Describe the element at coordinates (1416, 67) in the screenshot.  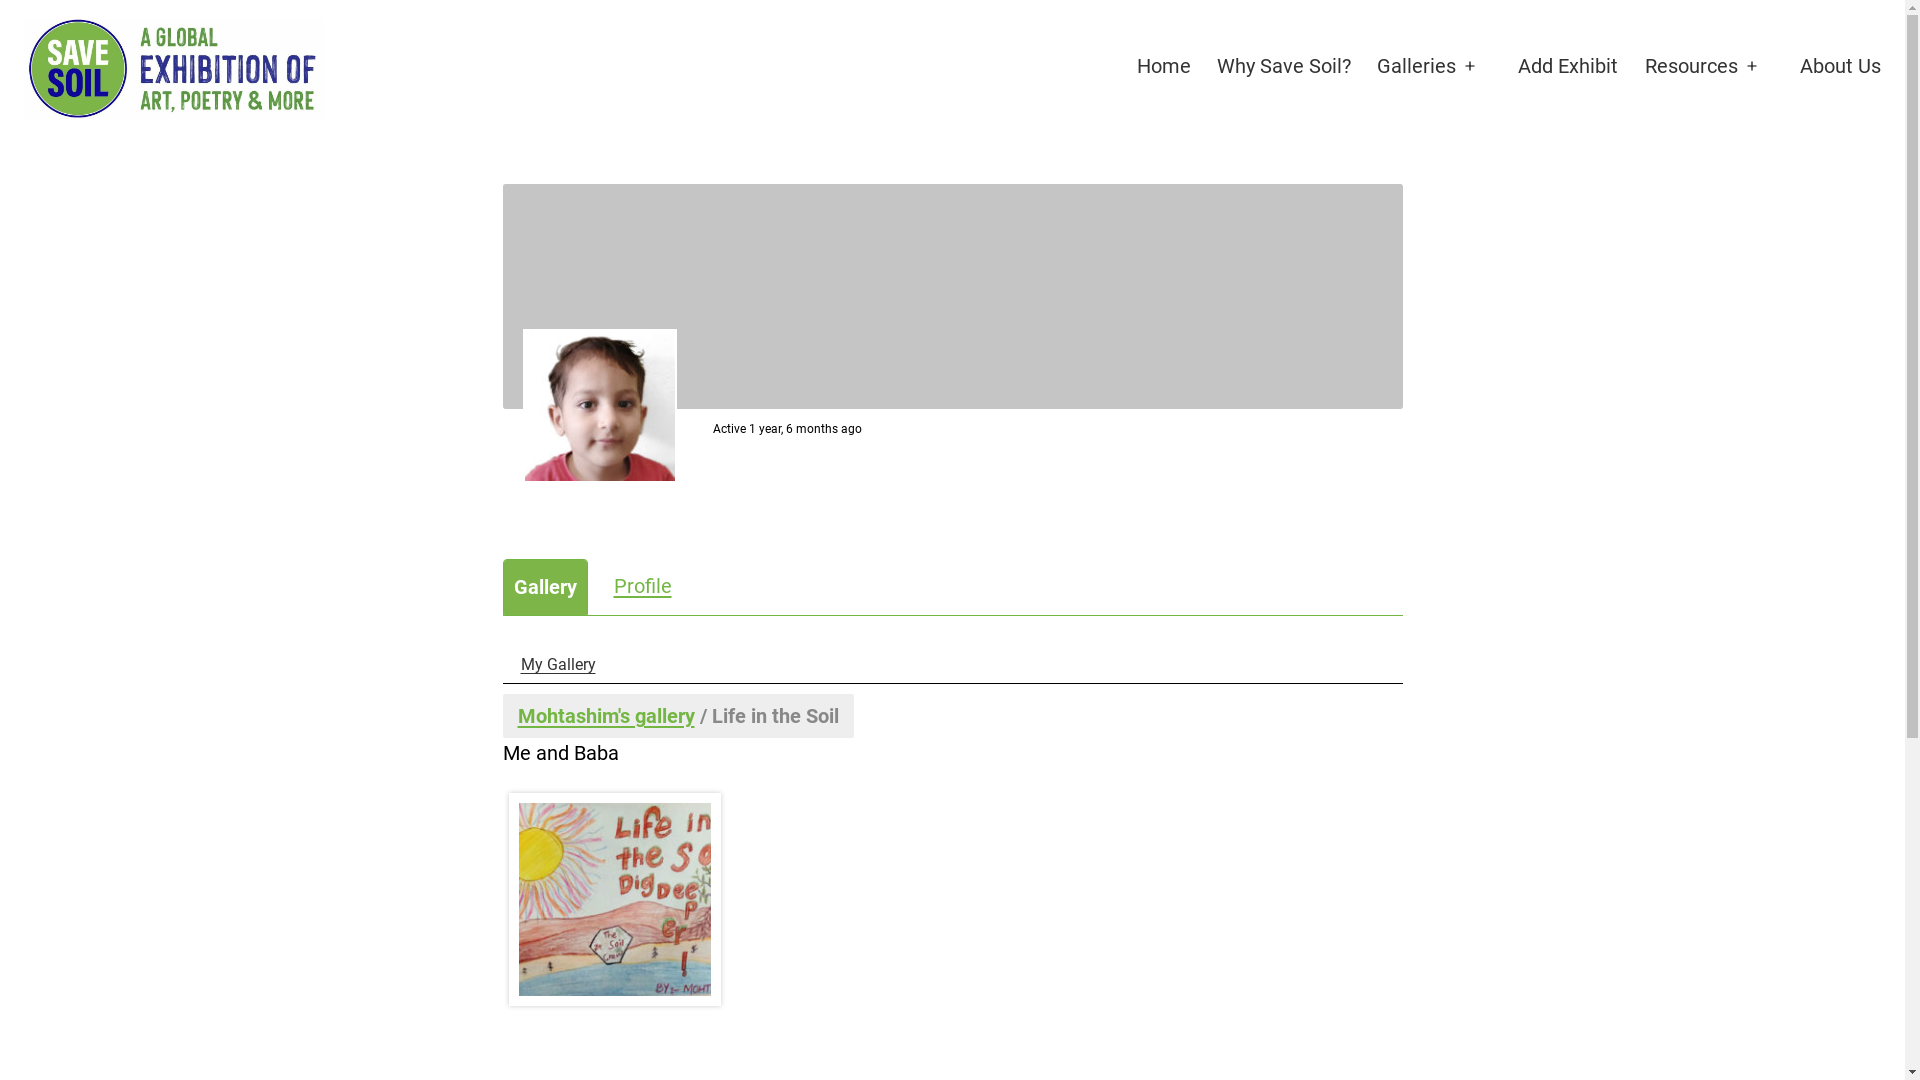
I see `Galleries` at that location.